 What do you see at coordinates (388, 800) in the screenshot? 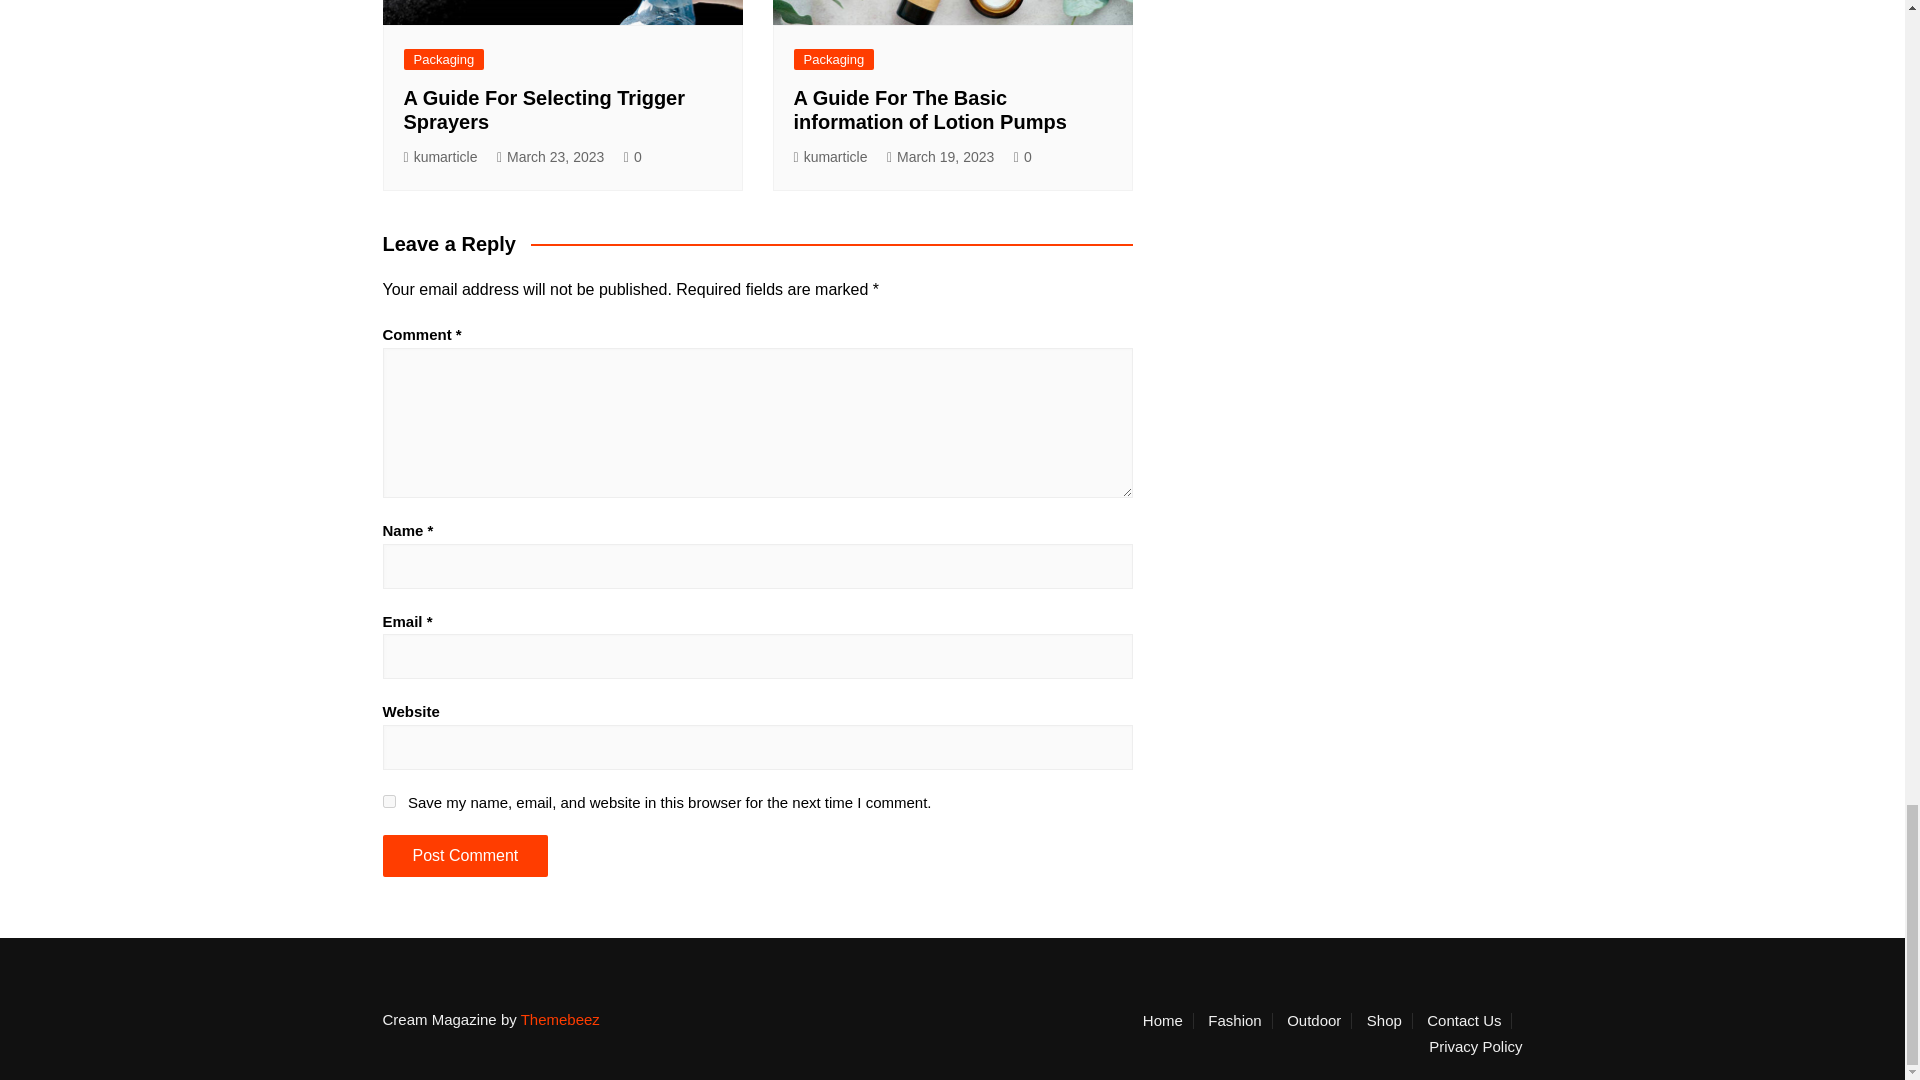
I see `yes` at bounding box center [388, 800].